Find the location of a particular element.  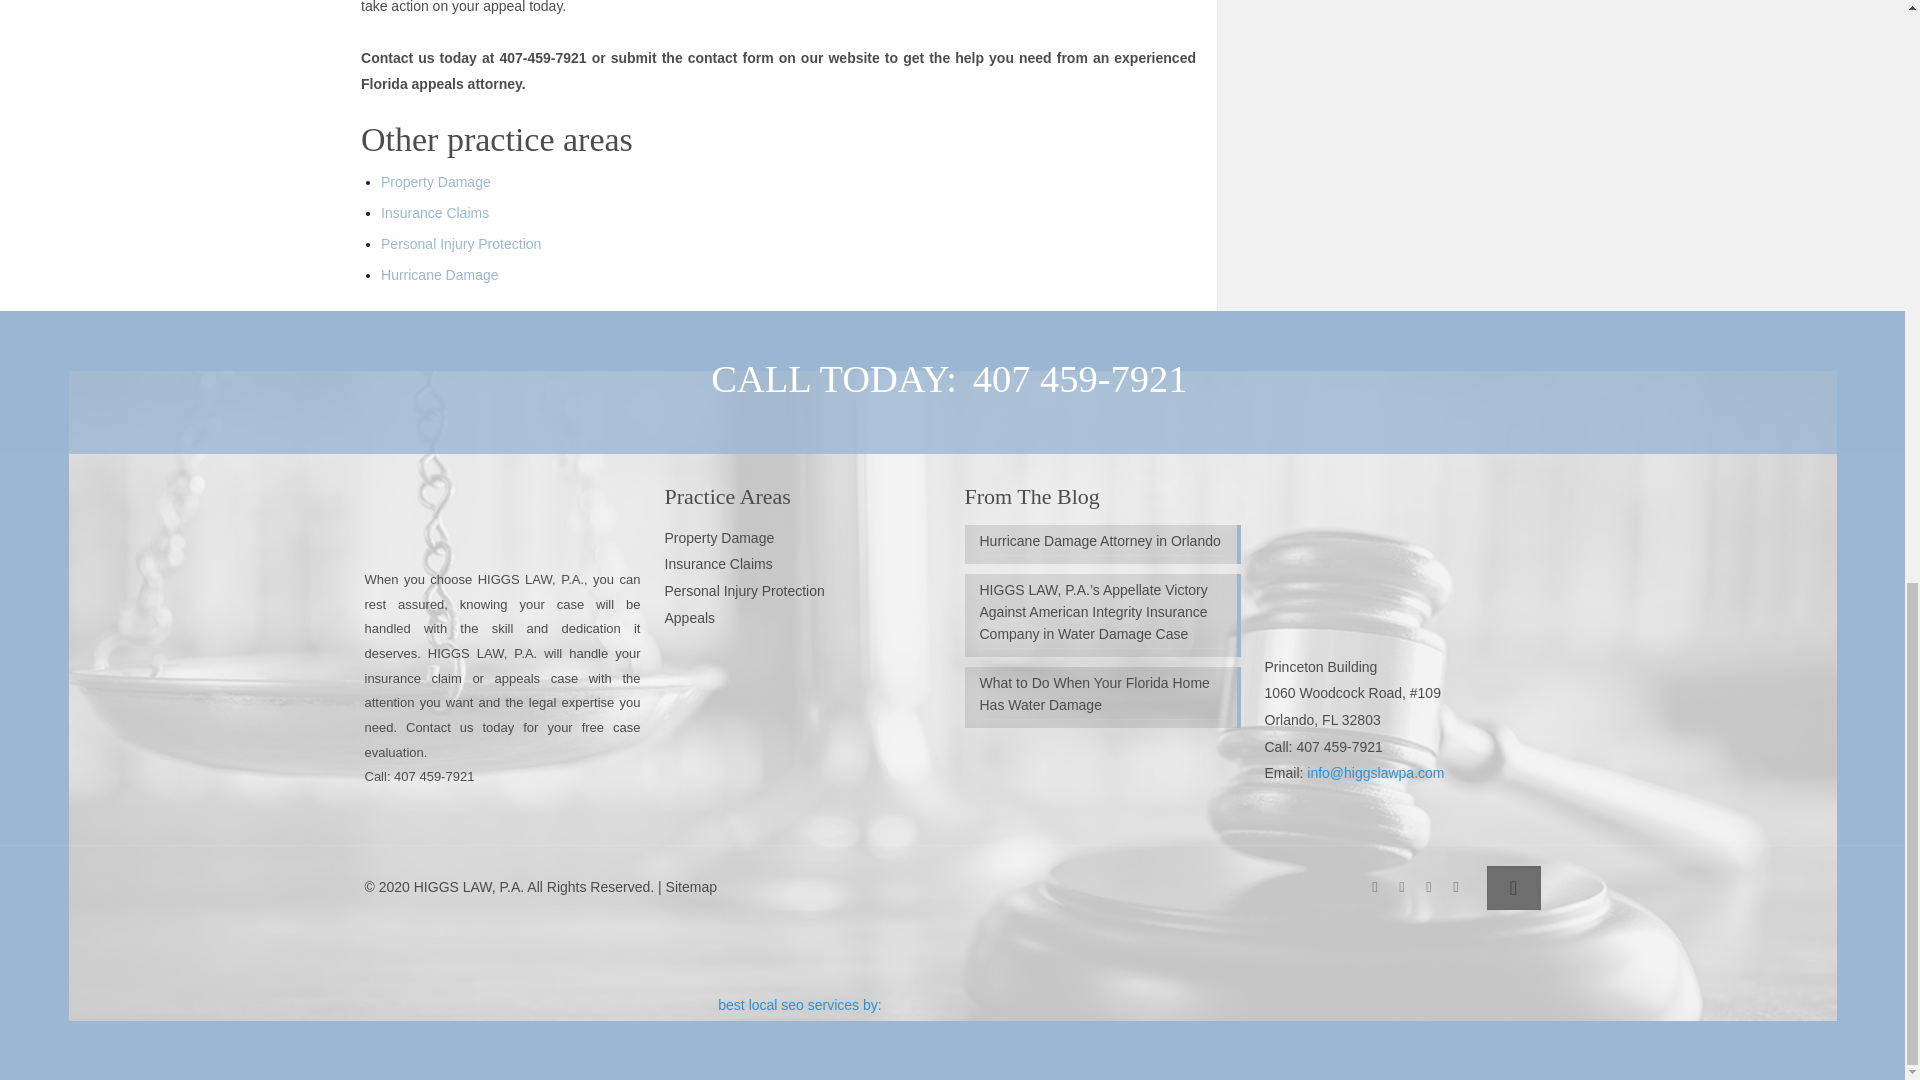

Insurance Claims is located at coordinates (718, 564).